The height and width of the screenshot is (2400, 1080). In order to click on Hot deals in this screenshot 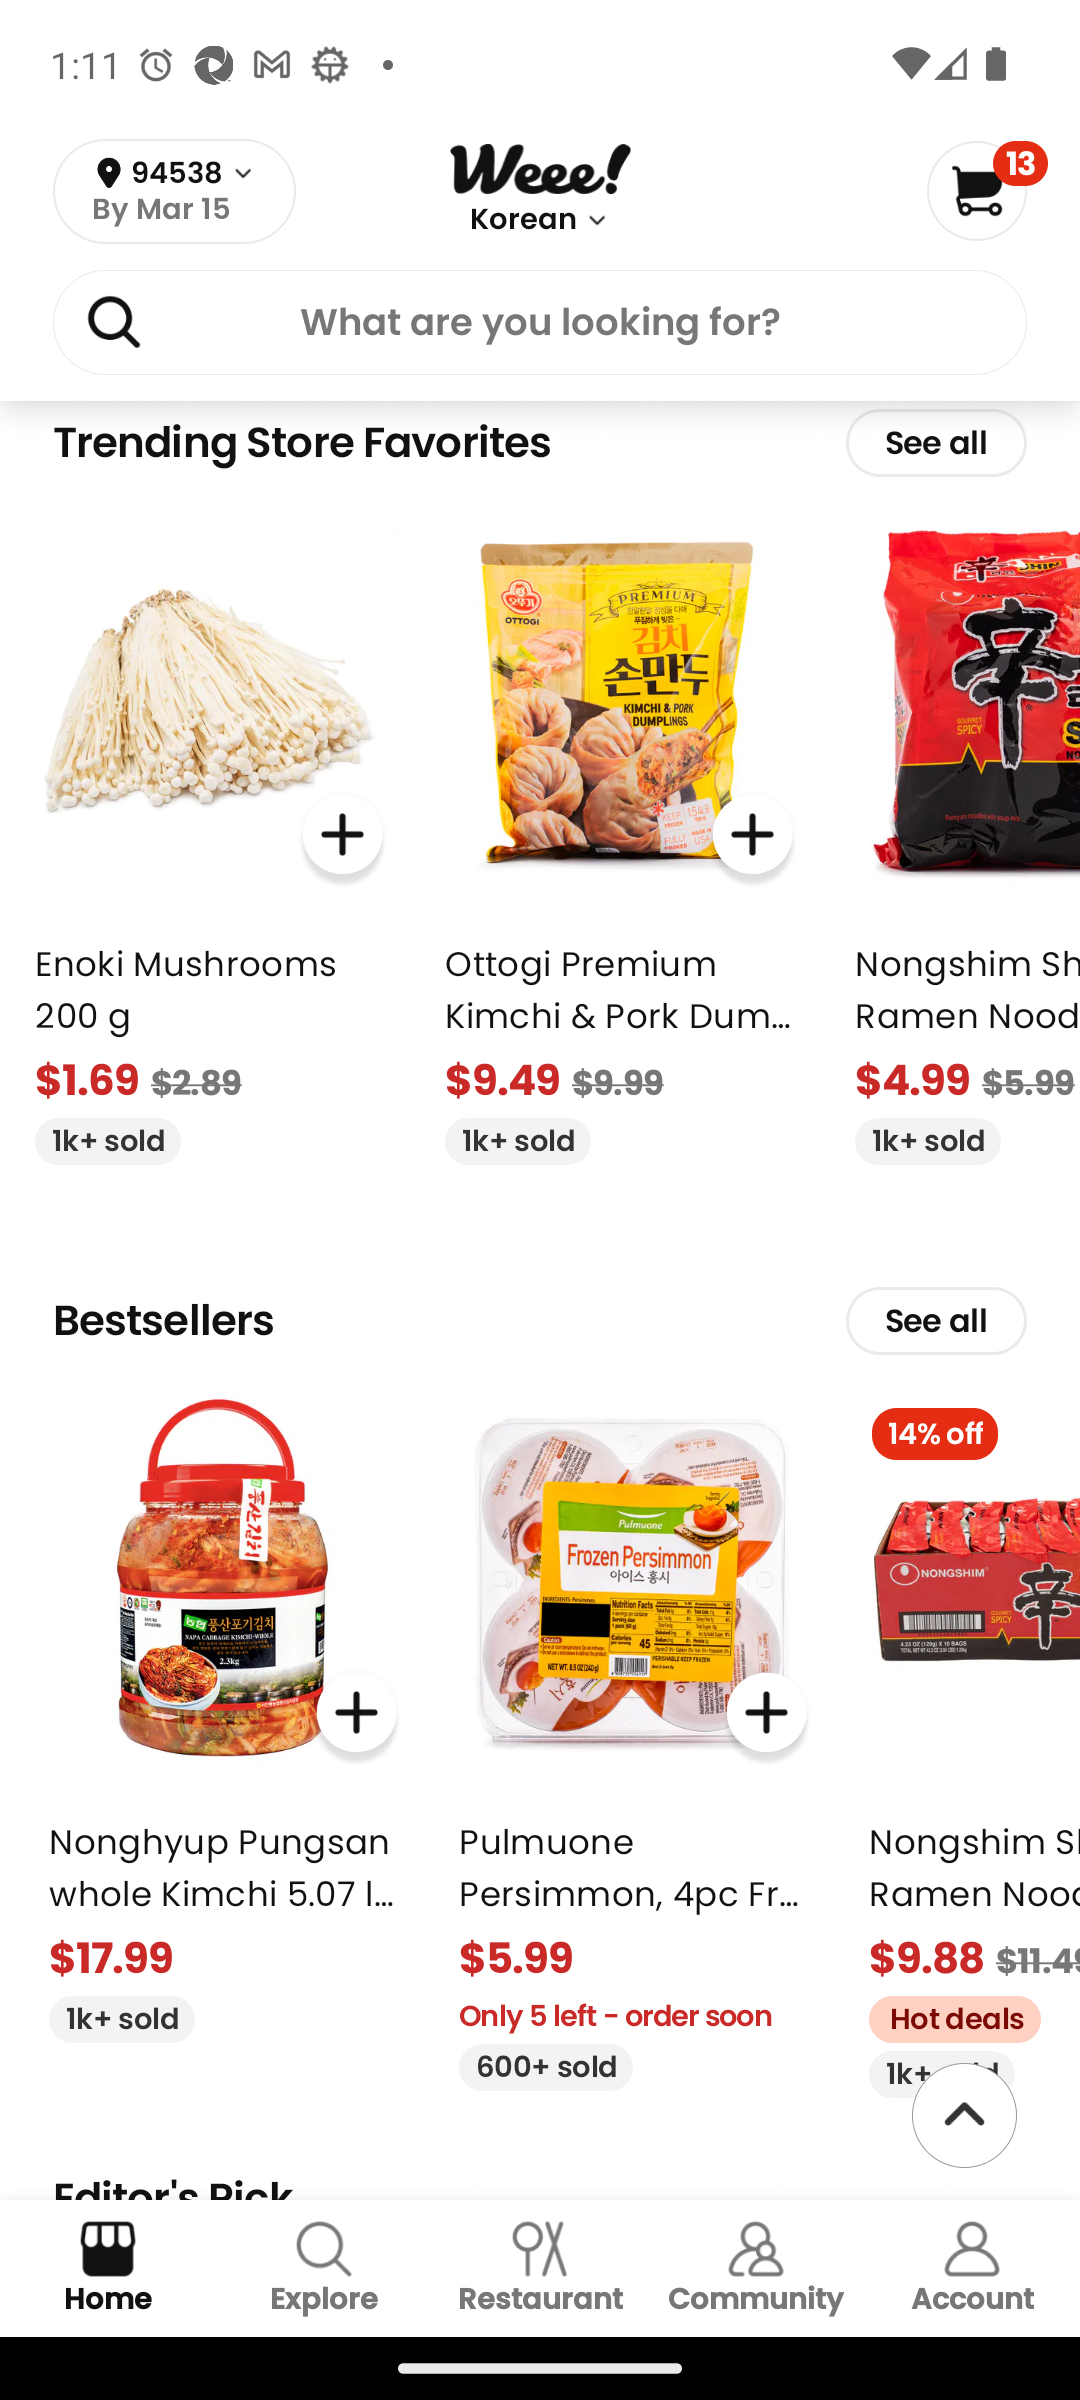, I will do `click(944, 2014)`.